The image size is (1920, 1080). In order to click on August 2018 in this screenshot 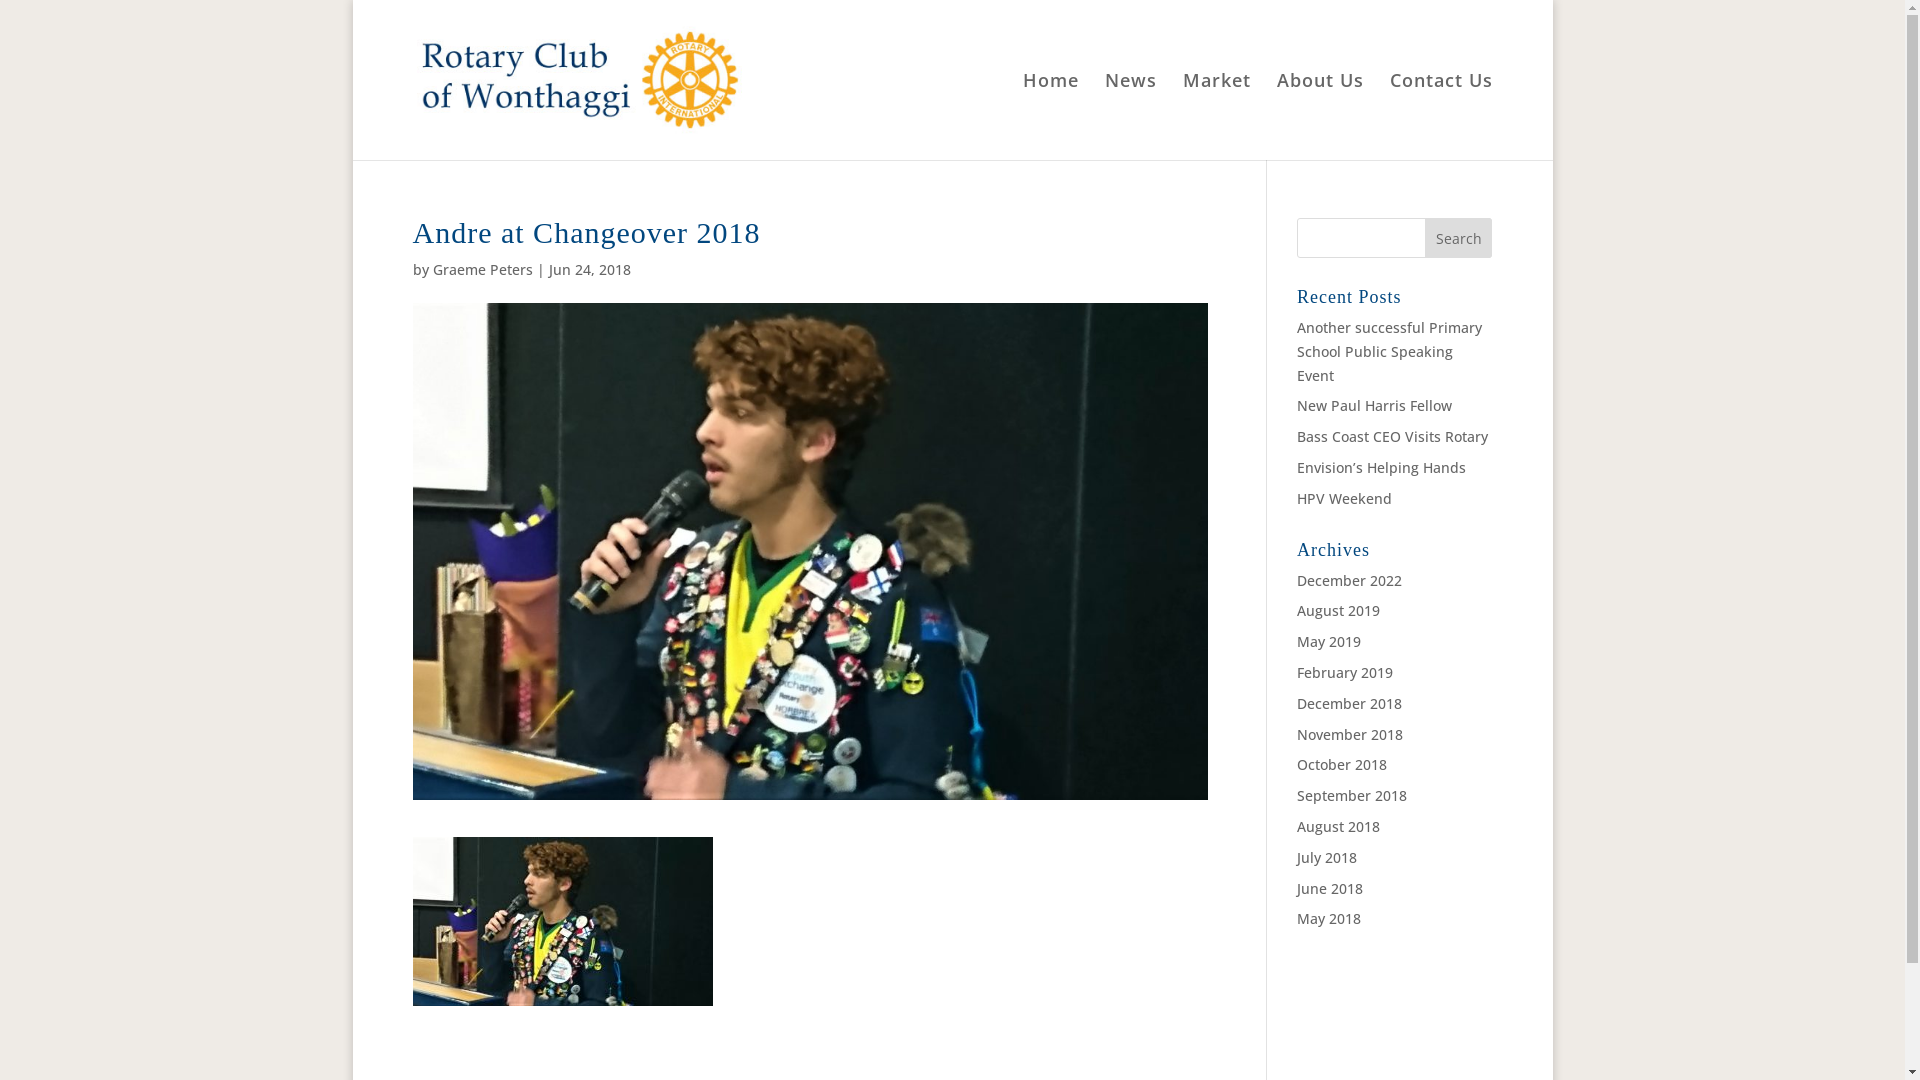, I will do `click(1338, 826)`.